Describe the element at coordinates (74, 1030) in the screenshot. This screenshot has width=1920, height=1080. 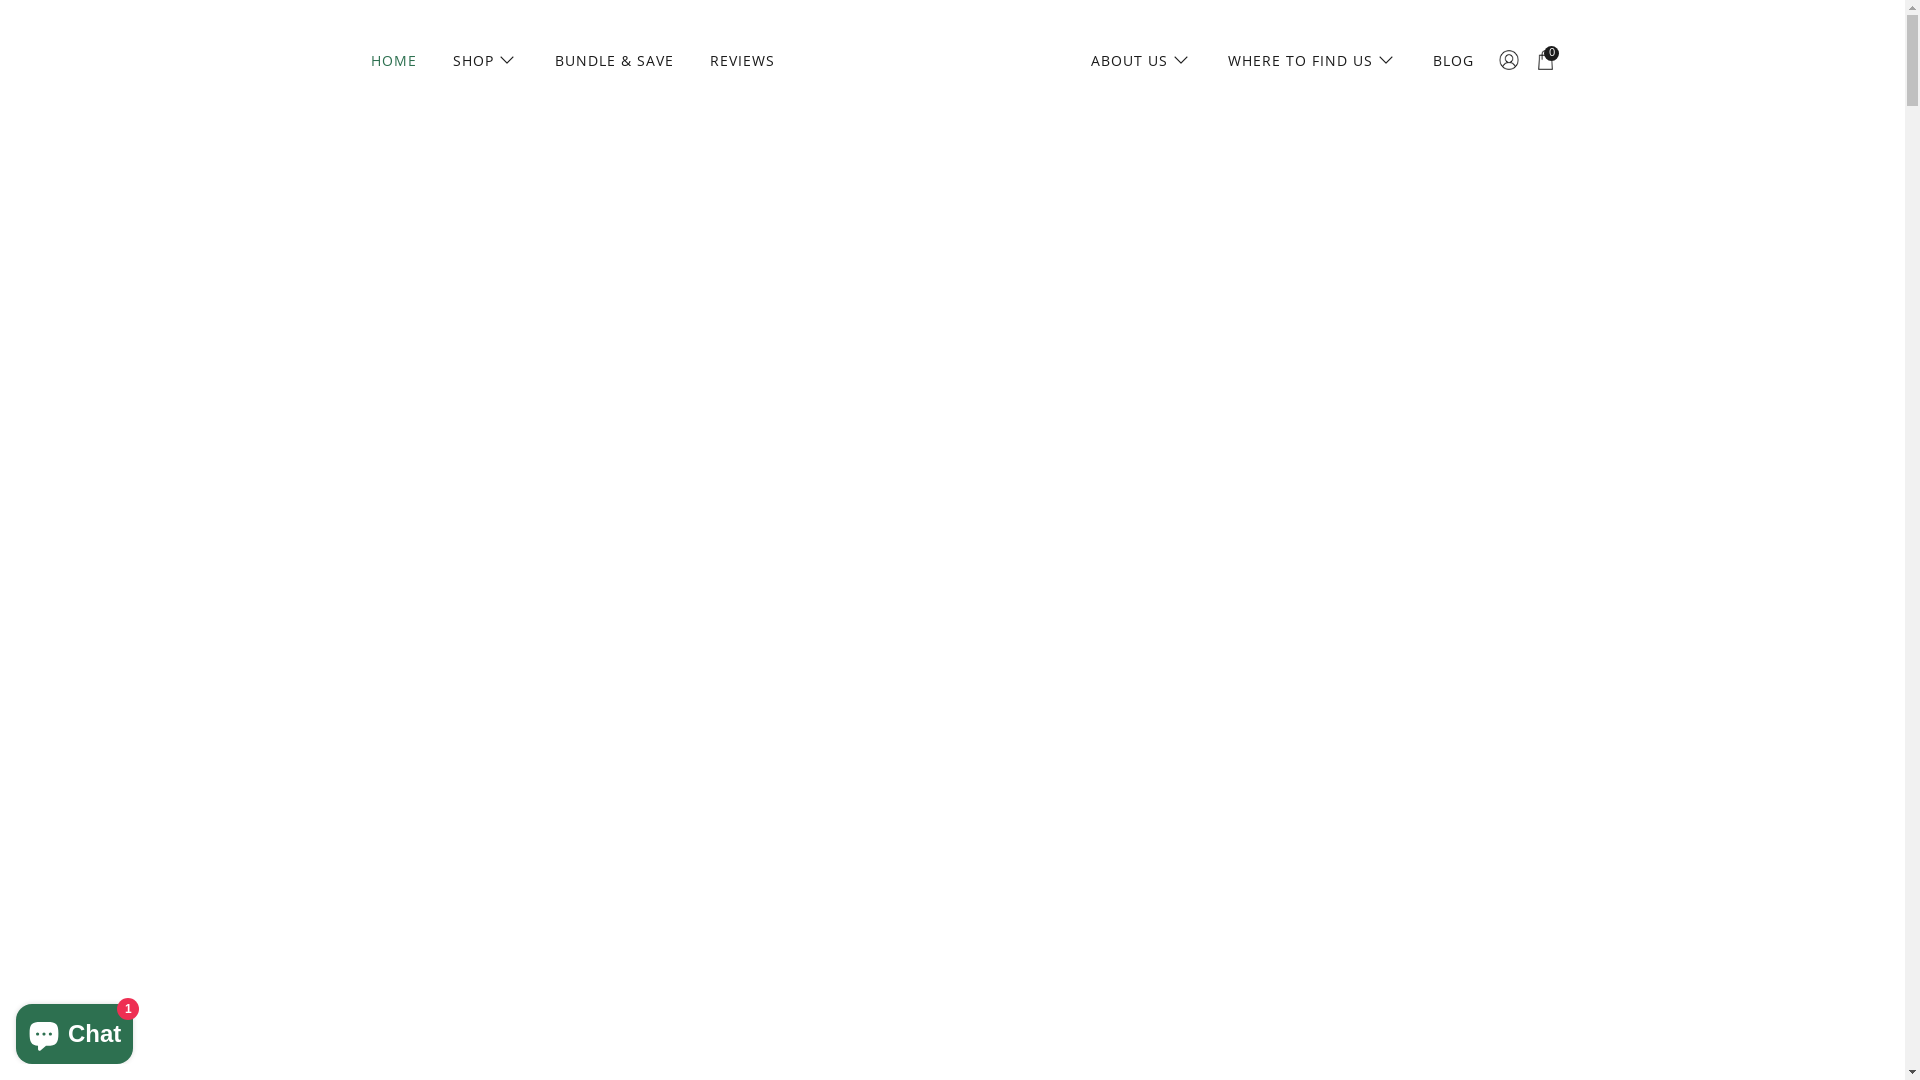
I see `Shopify online store chat` at that location.